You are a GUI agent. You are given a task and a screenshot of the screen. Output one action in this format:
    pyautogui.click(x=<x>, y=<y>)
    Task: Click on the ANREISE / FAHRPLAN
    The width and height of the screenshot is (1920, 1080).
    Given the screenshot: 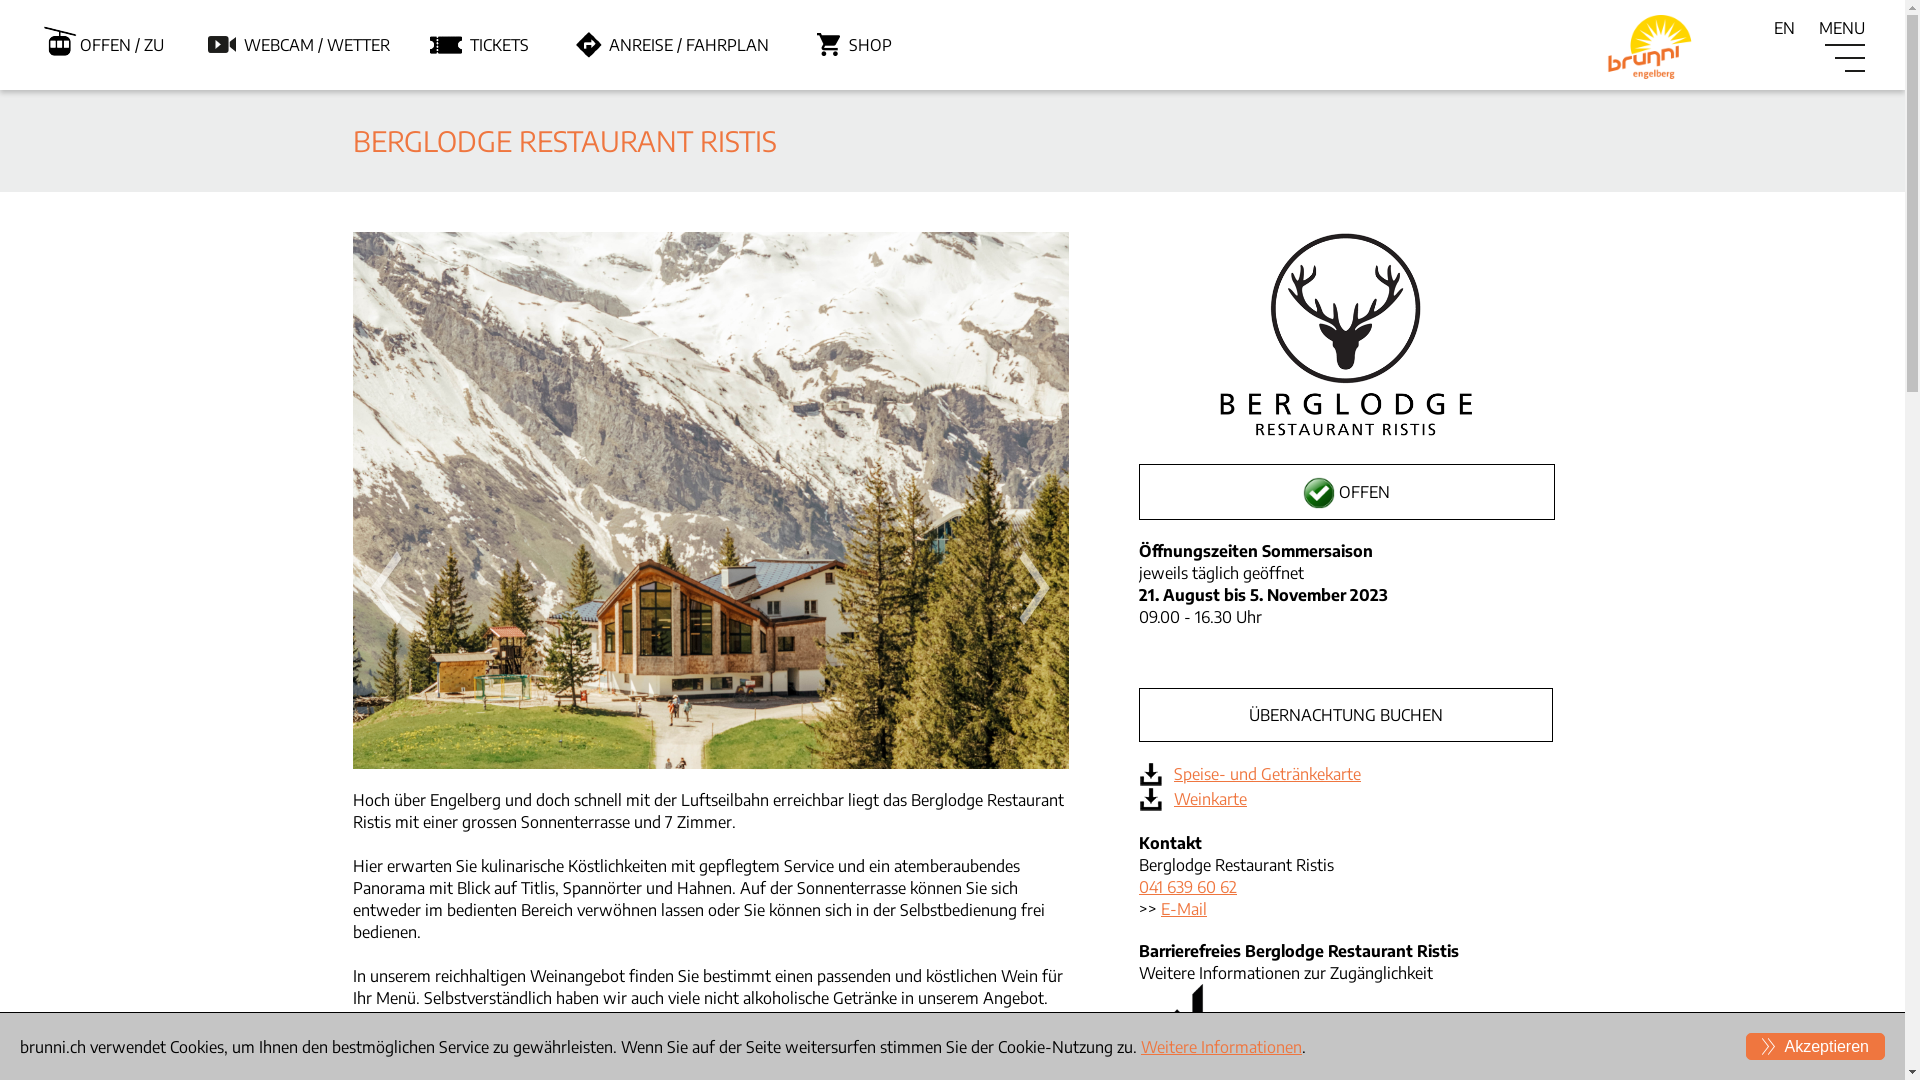 What is the action you would take?
    pyautogui.click(x=689, y=45)
    